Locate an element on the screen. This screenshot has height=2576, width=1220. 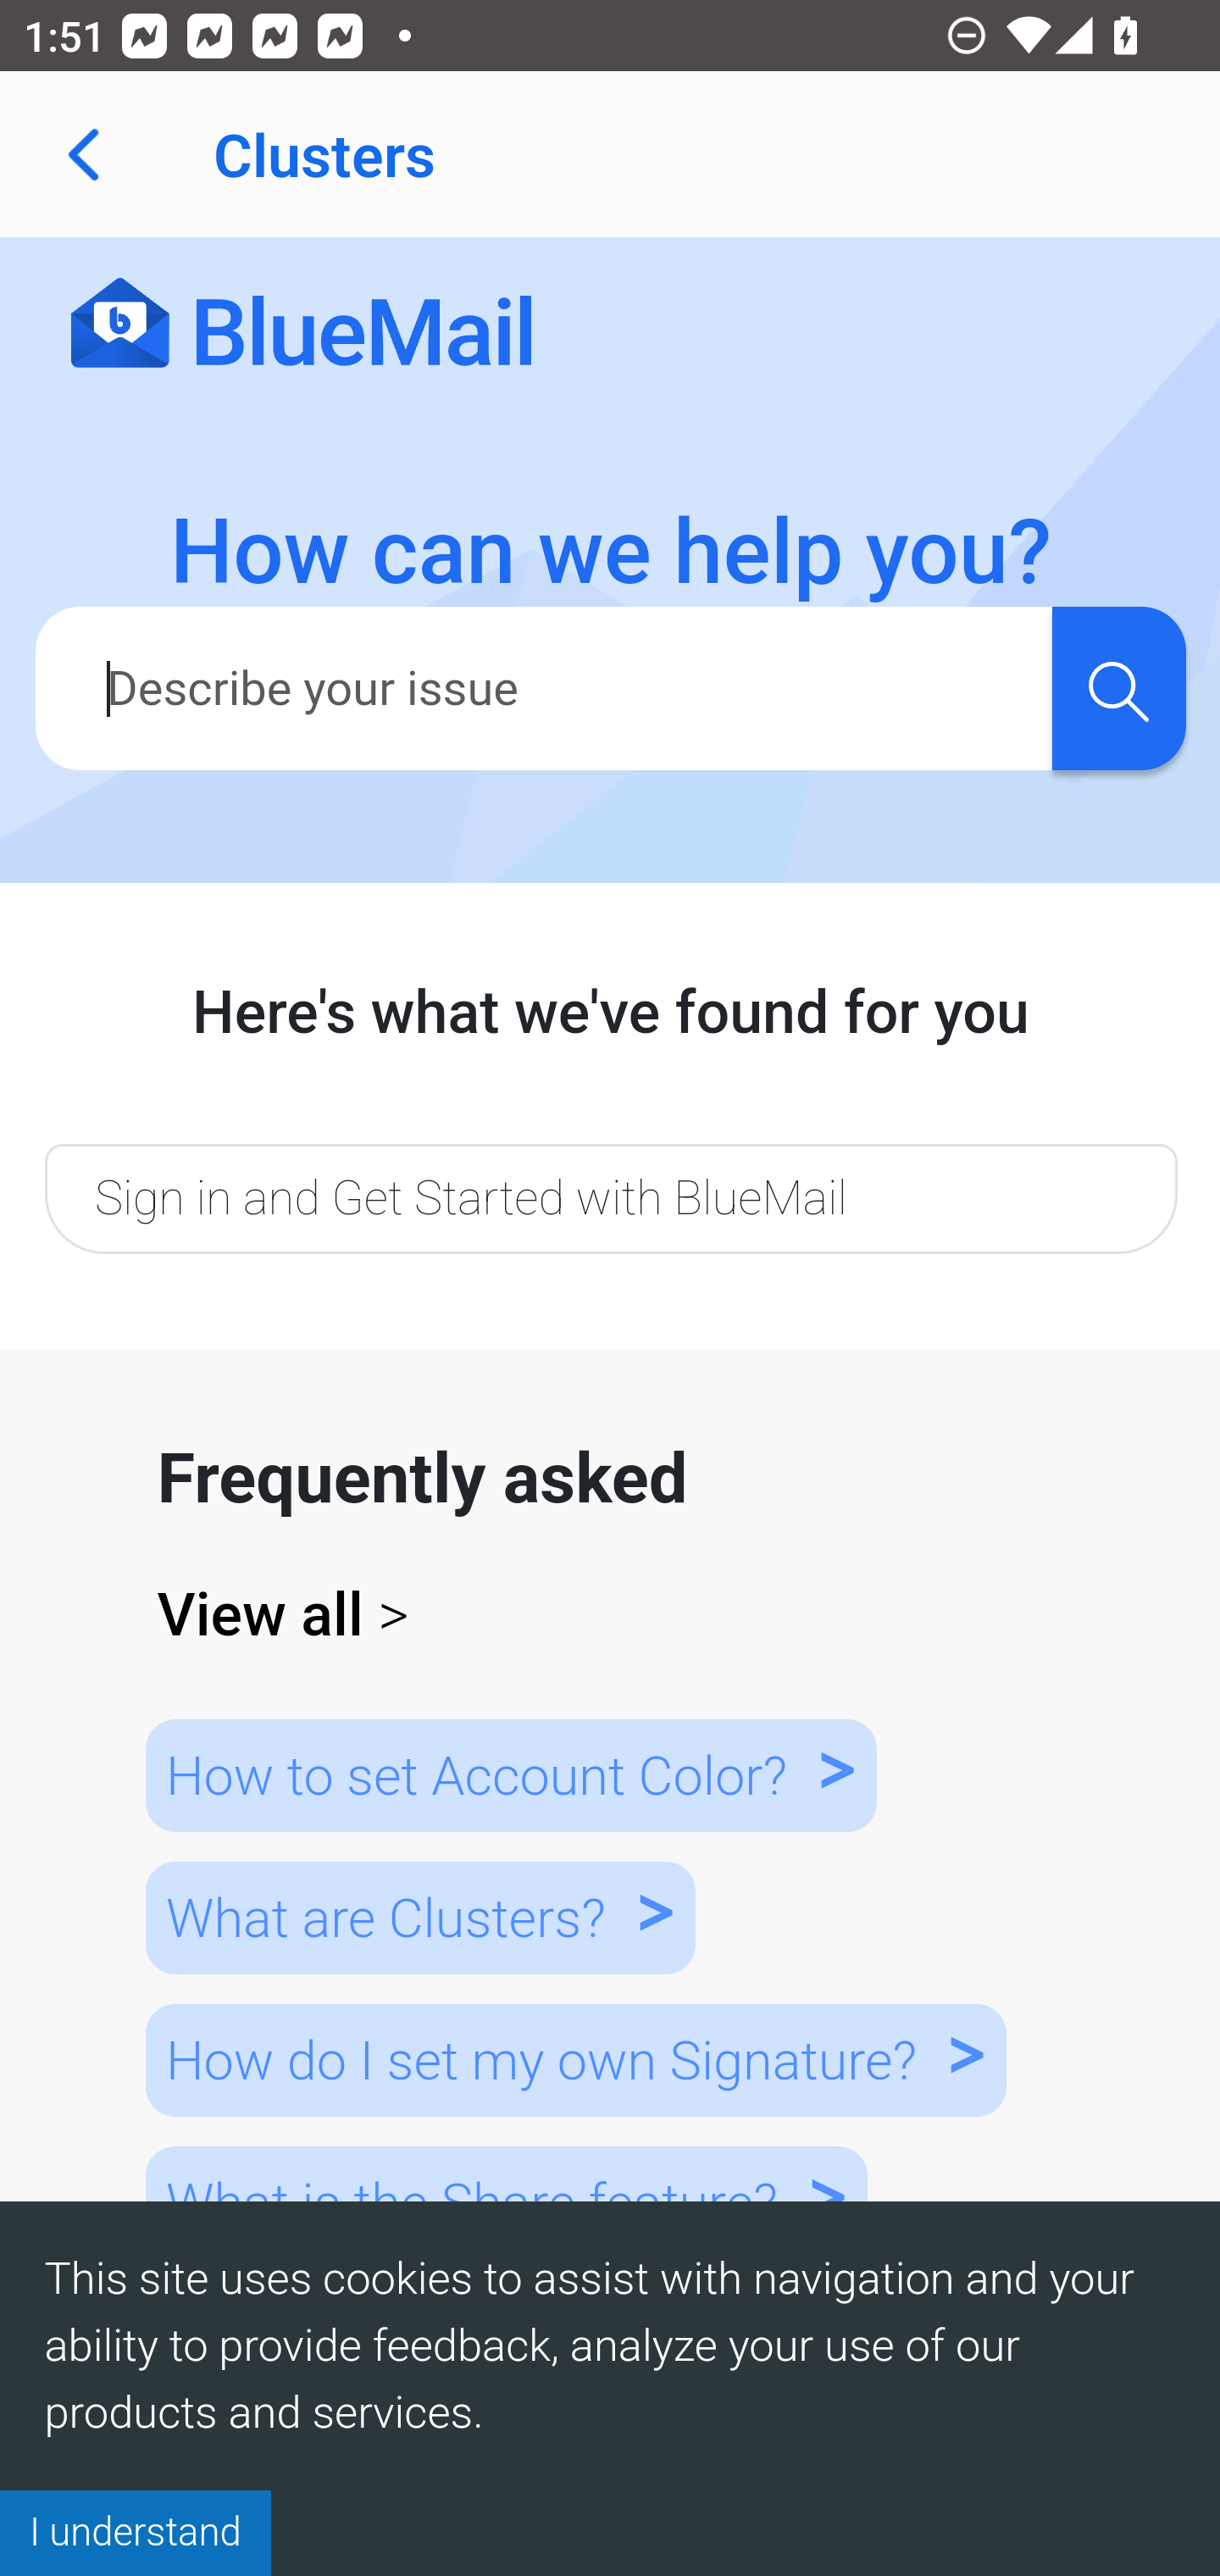
What are Clusters?> is located at coordinates (419, 1917).